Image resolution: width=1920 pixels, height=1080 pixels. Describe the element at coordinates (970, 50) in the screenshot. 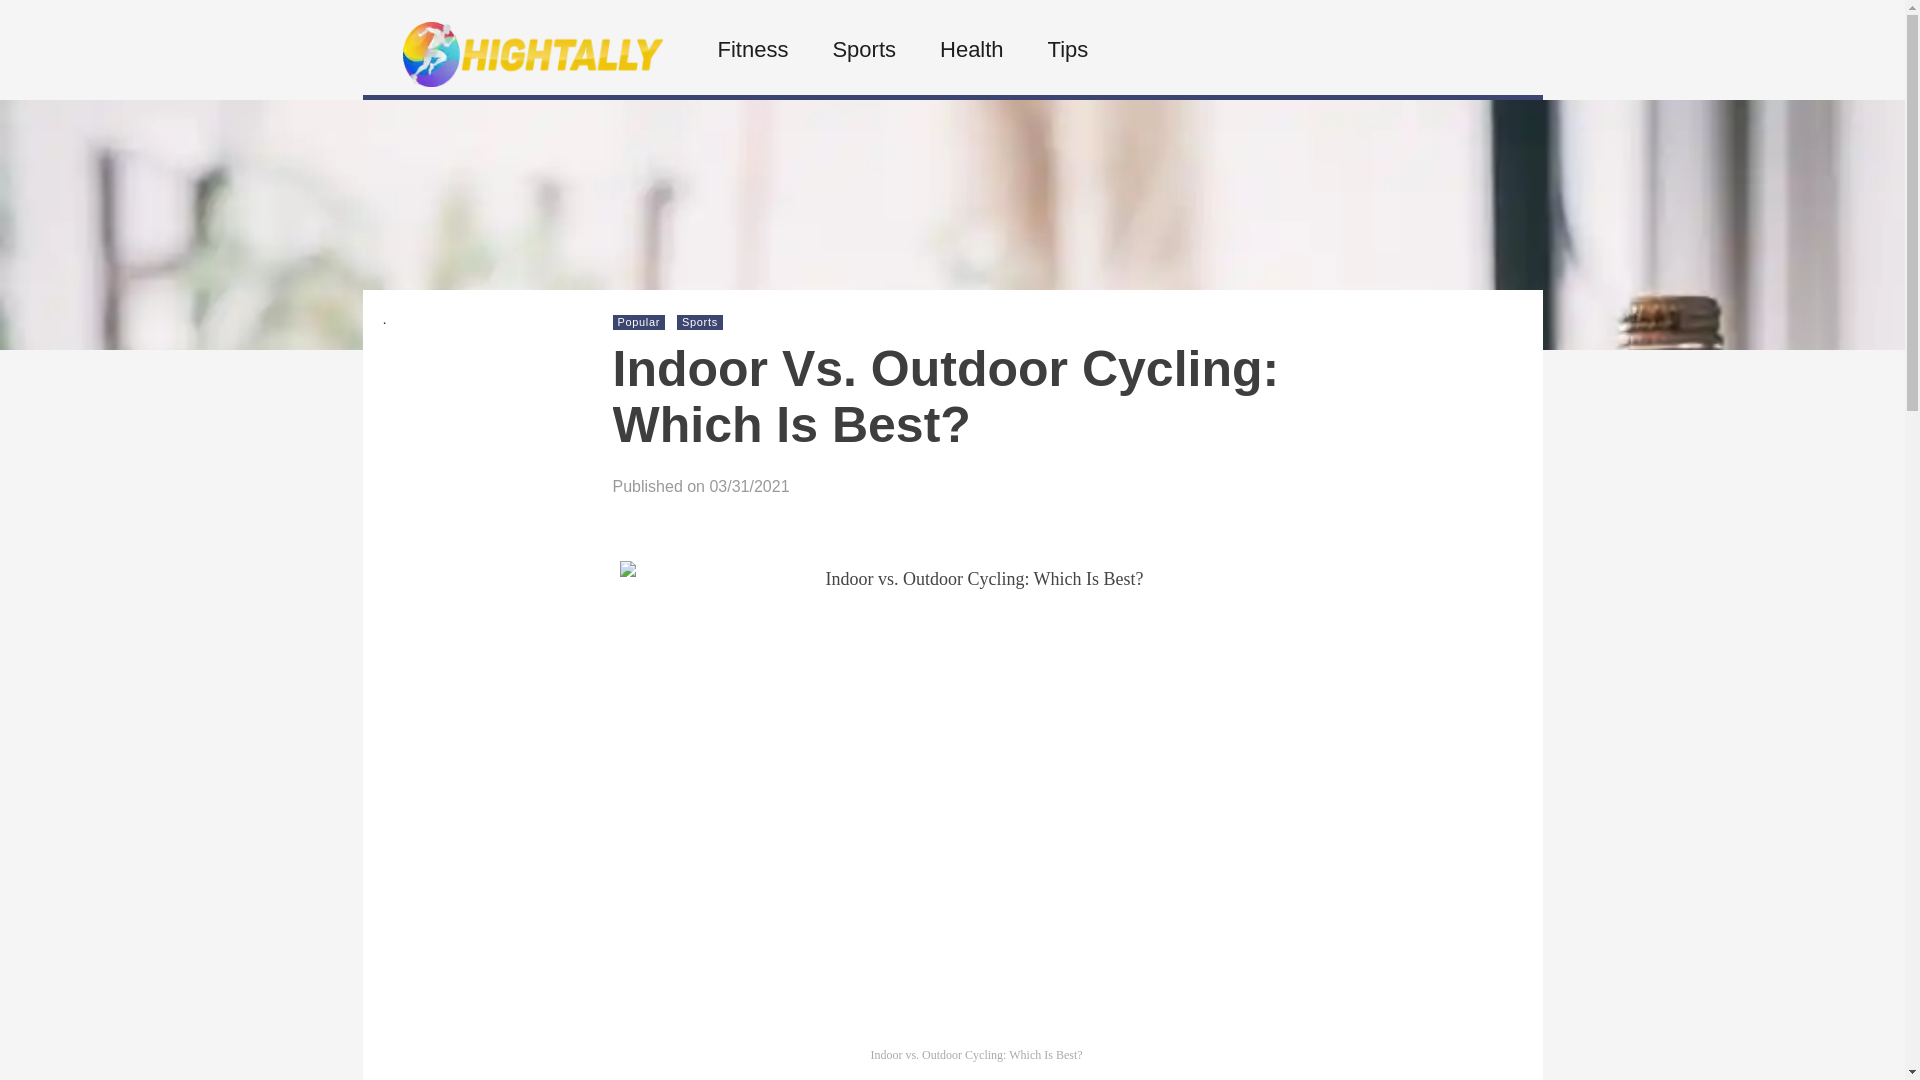

I see `Health` at that location.